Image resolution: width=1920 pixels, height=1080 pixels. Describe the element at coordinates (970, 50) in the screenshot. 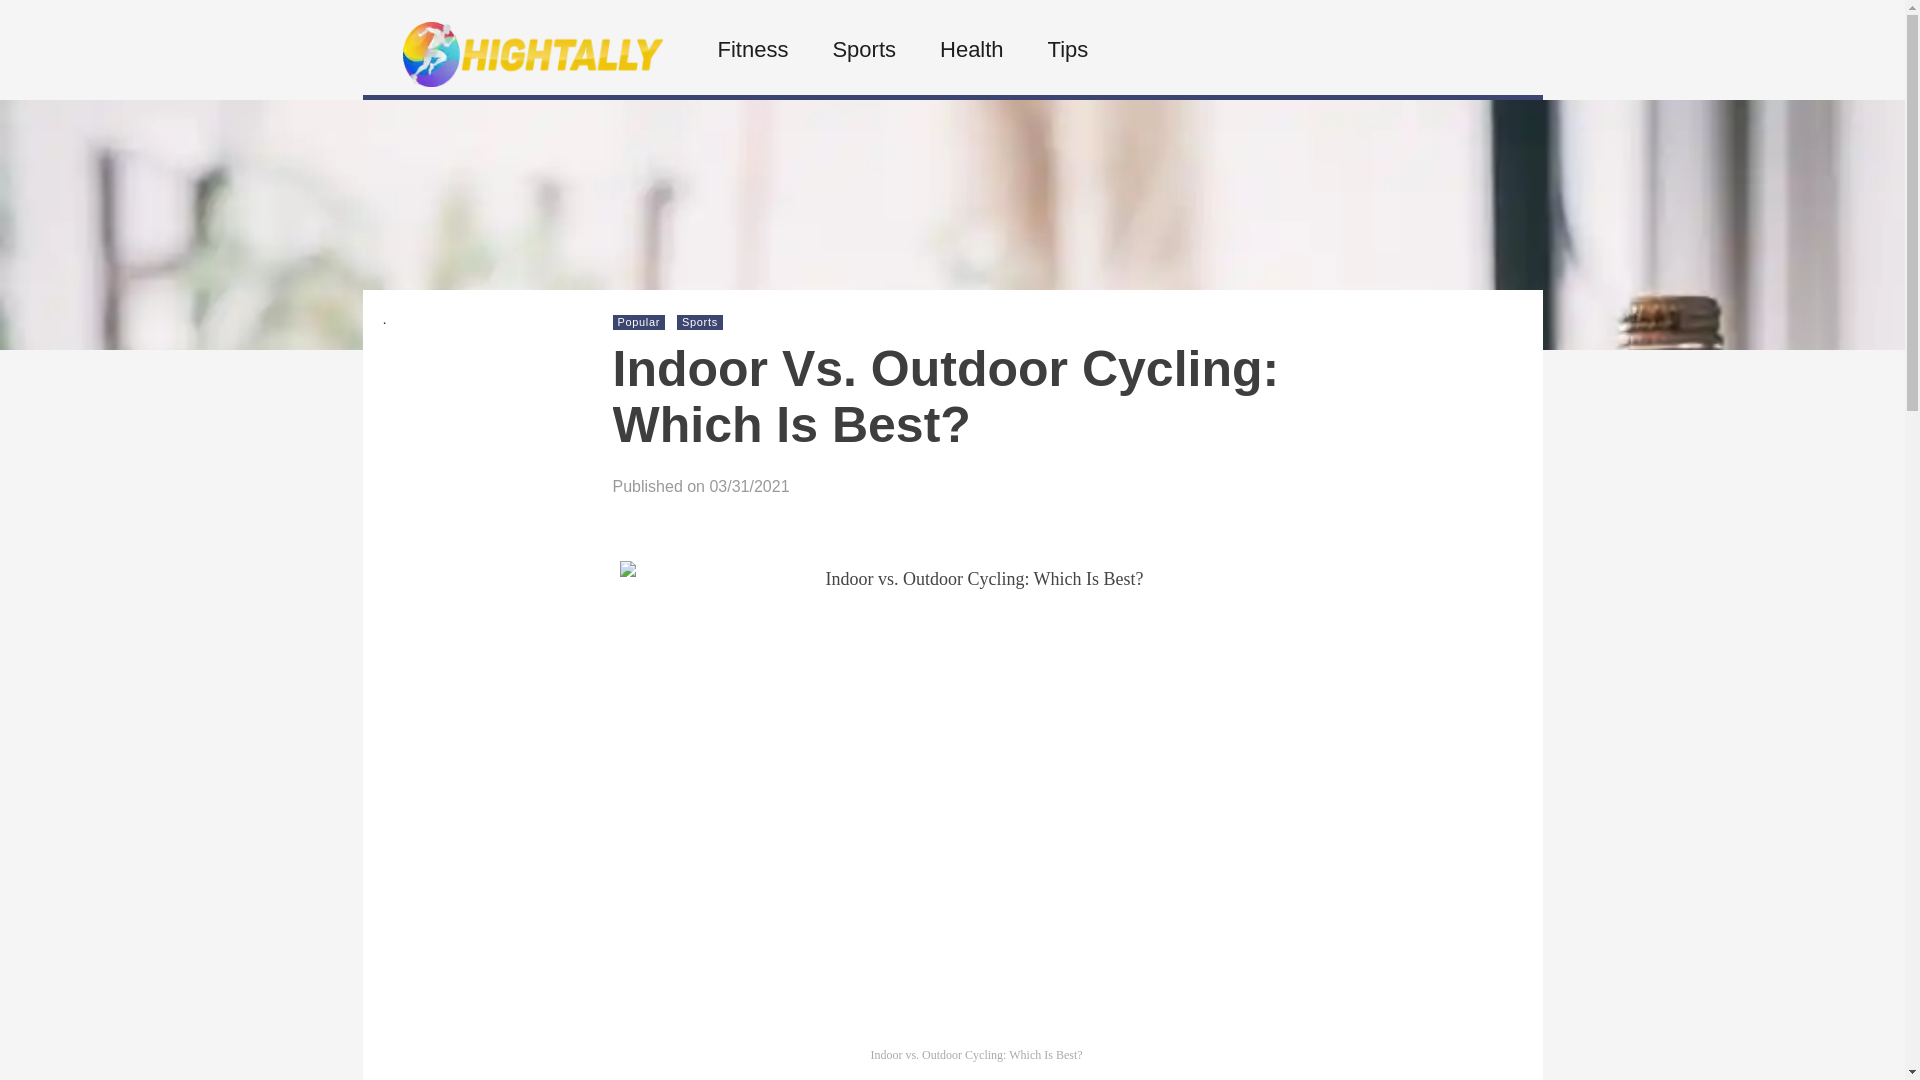

I see `Health` at that location.